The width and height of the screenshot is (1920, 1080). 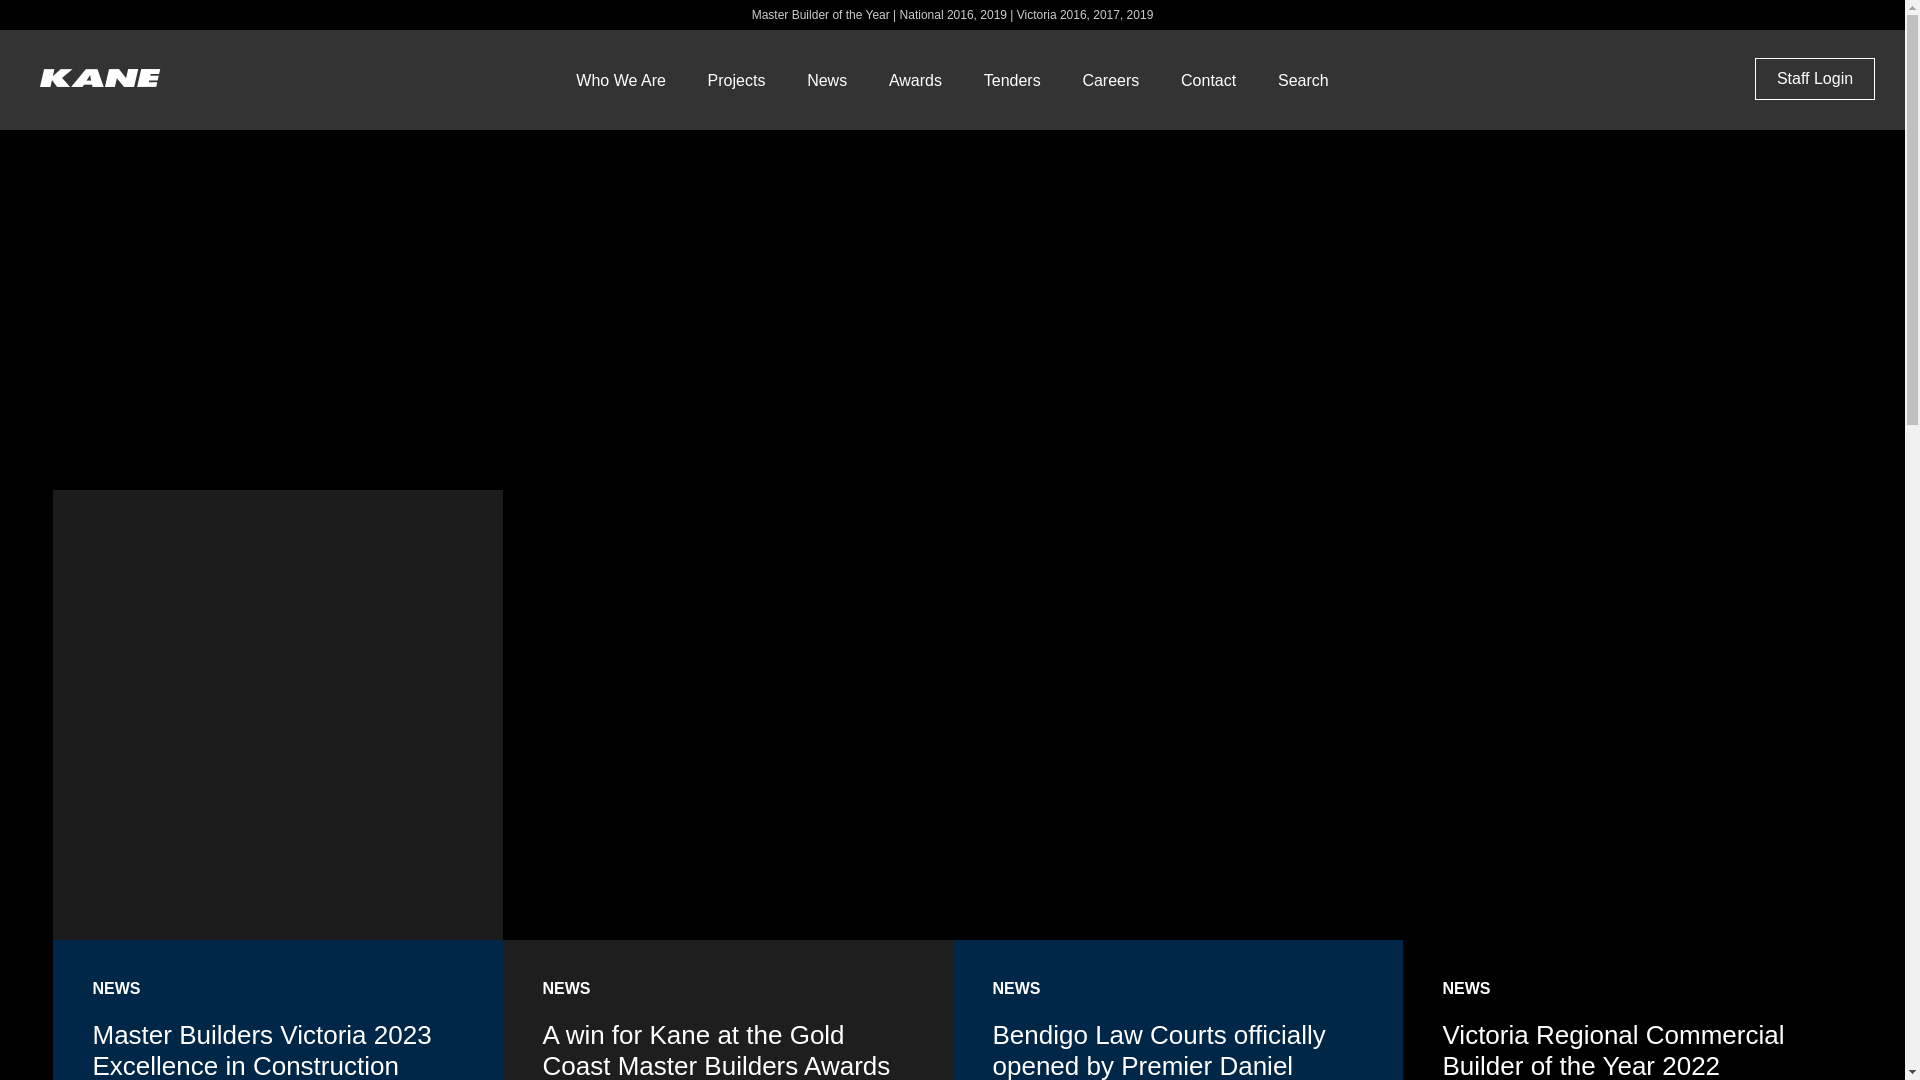 I want to click on Careers, so click(x=1110, y=80).